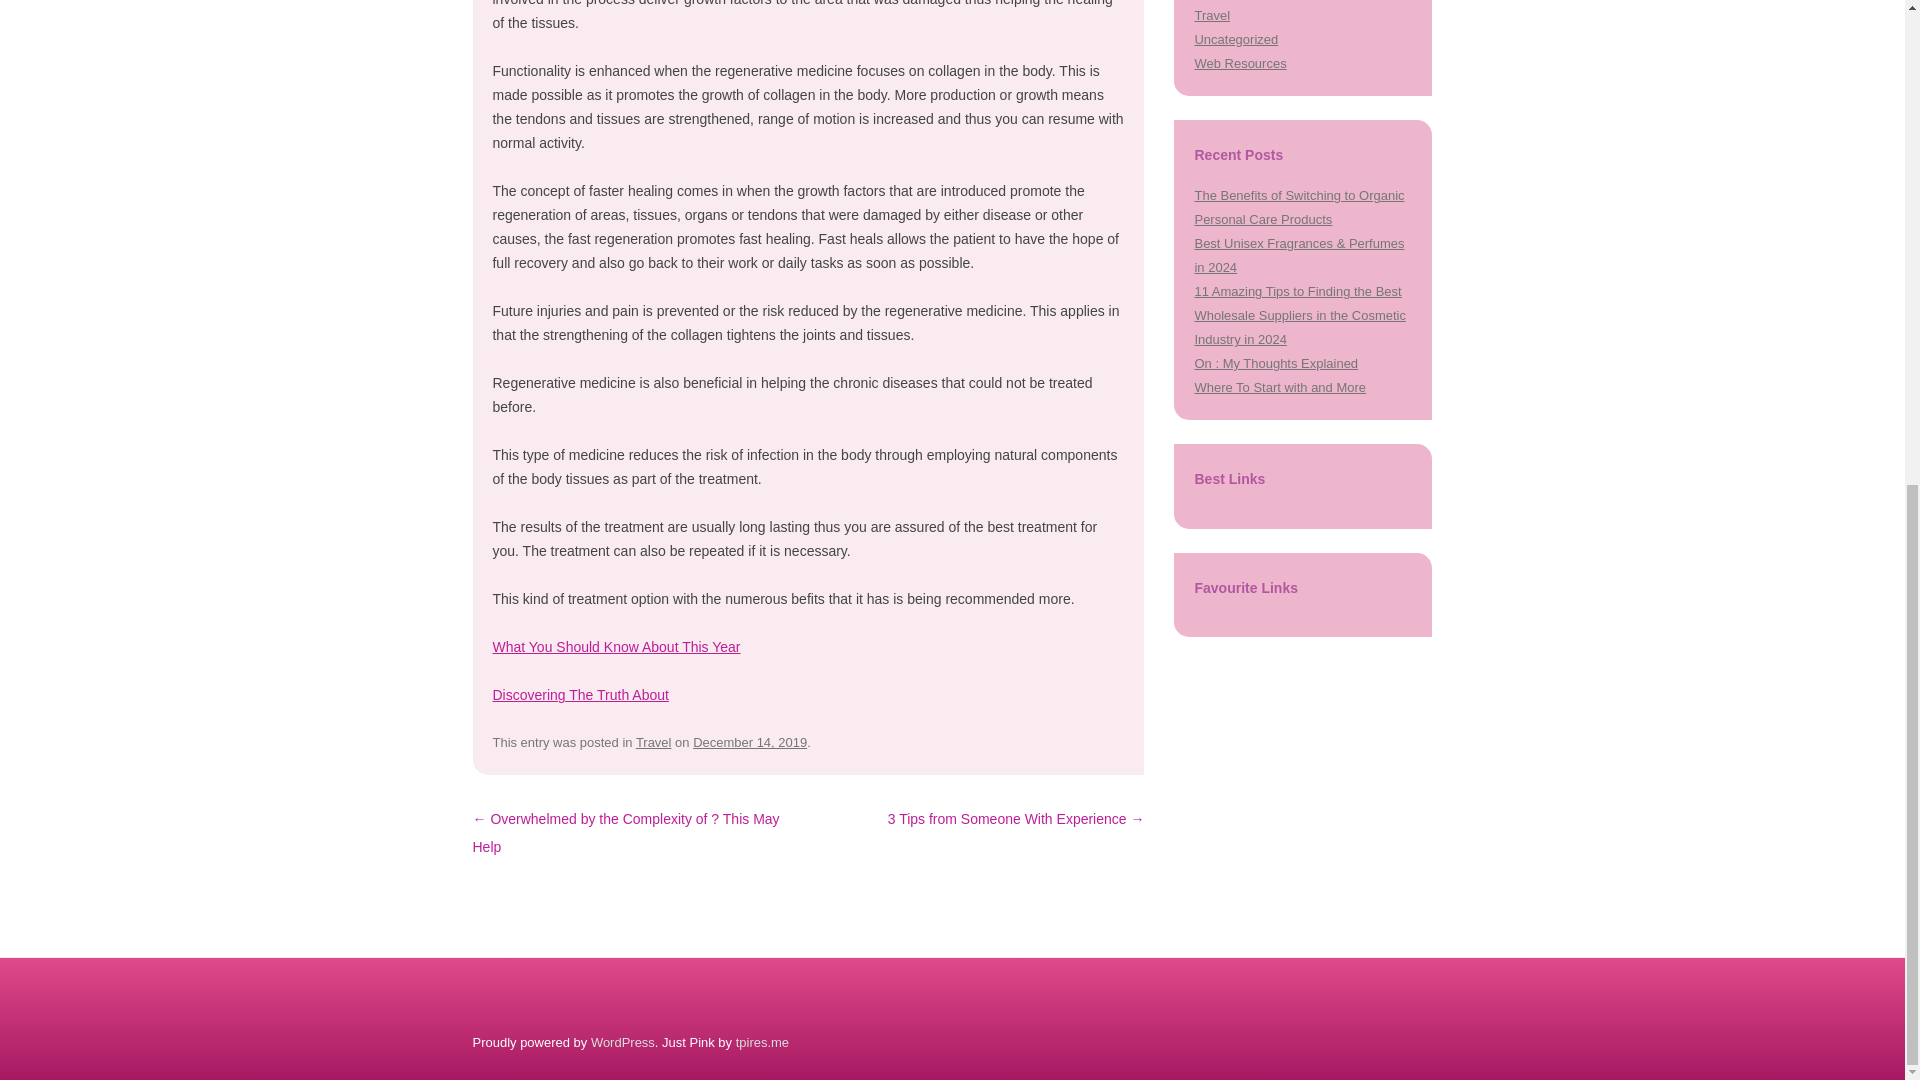 The height and width of the screenshot is (1080, 1920). I want to click on Travel, so click(1212, 14).